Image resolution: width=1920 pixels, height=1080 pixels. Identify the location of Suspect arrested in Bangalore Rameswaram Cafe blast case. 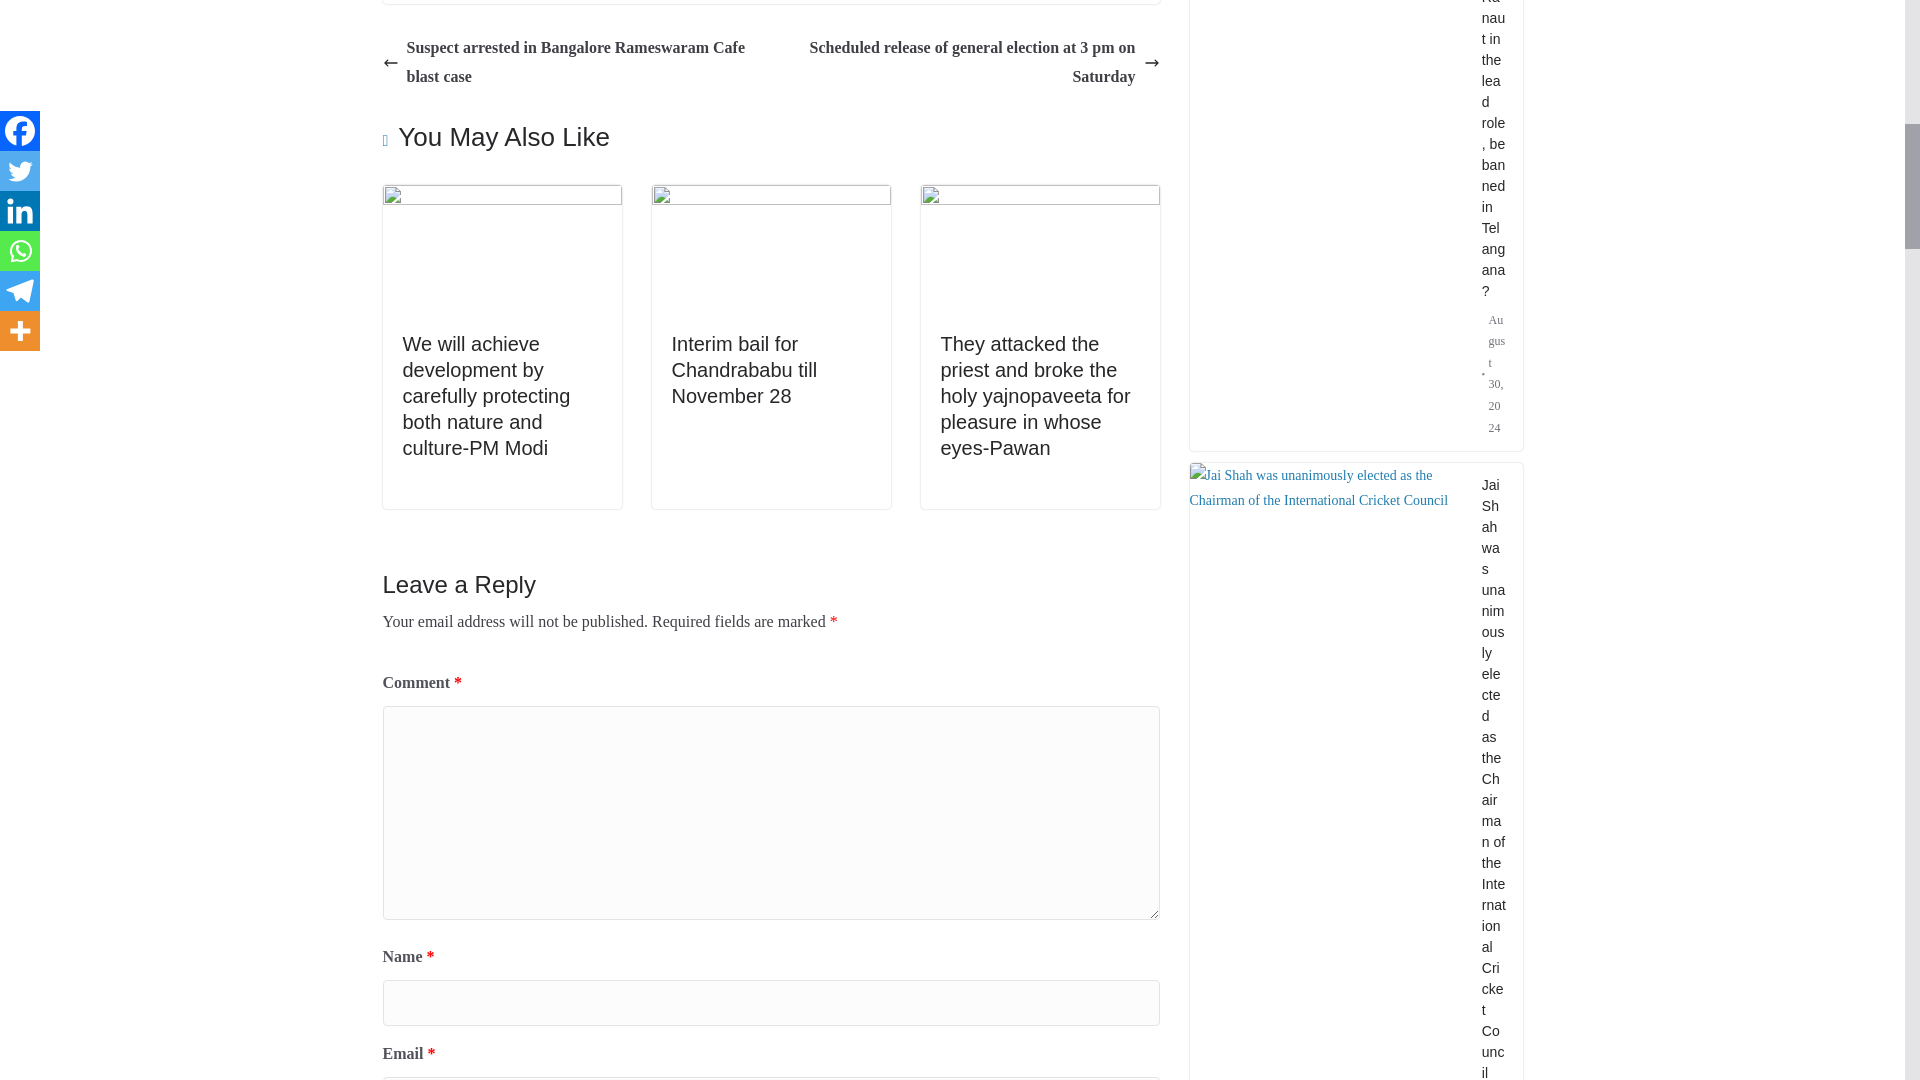
(571, 62).